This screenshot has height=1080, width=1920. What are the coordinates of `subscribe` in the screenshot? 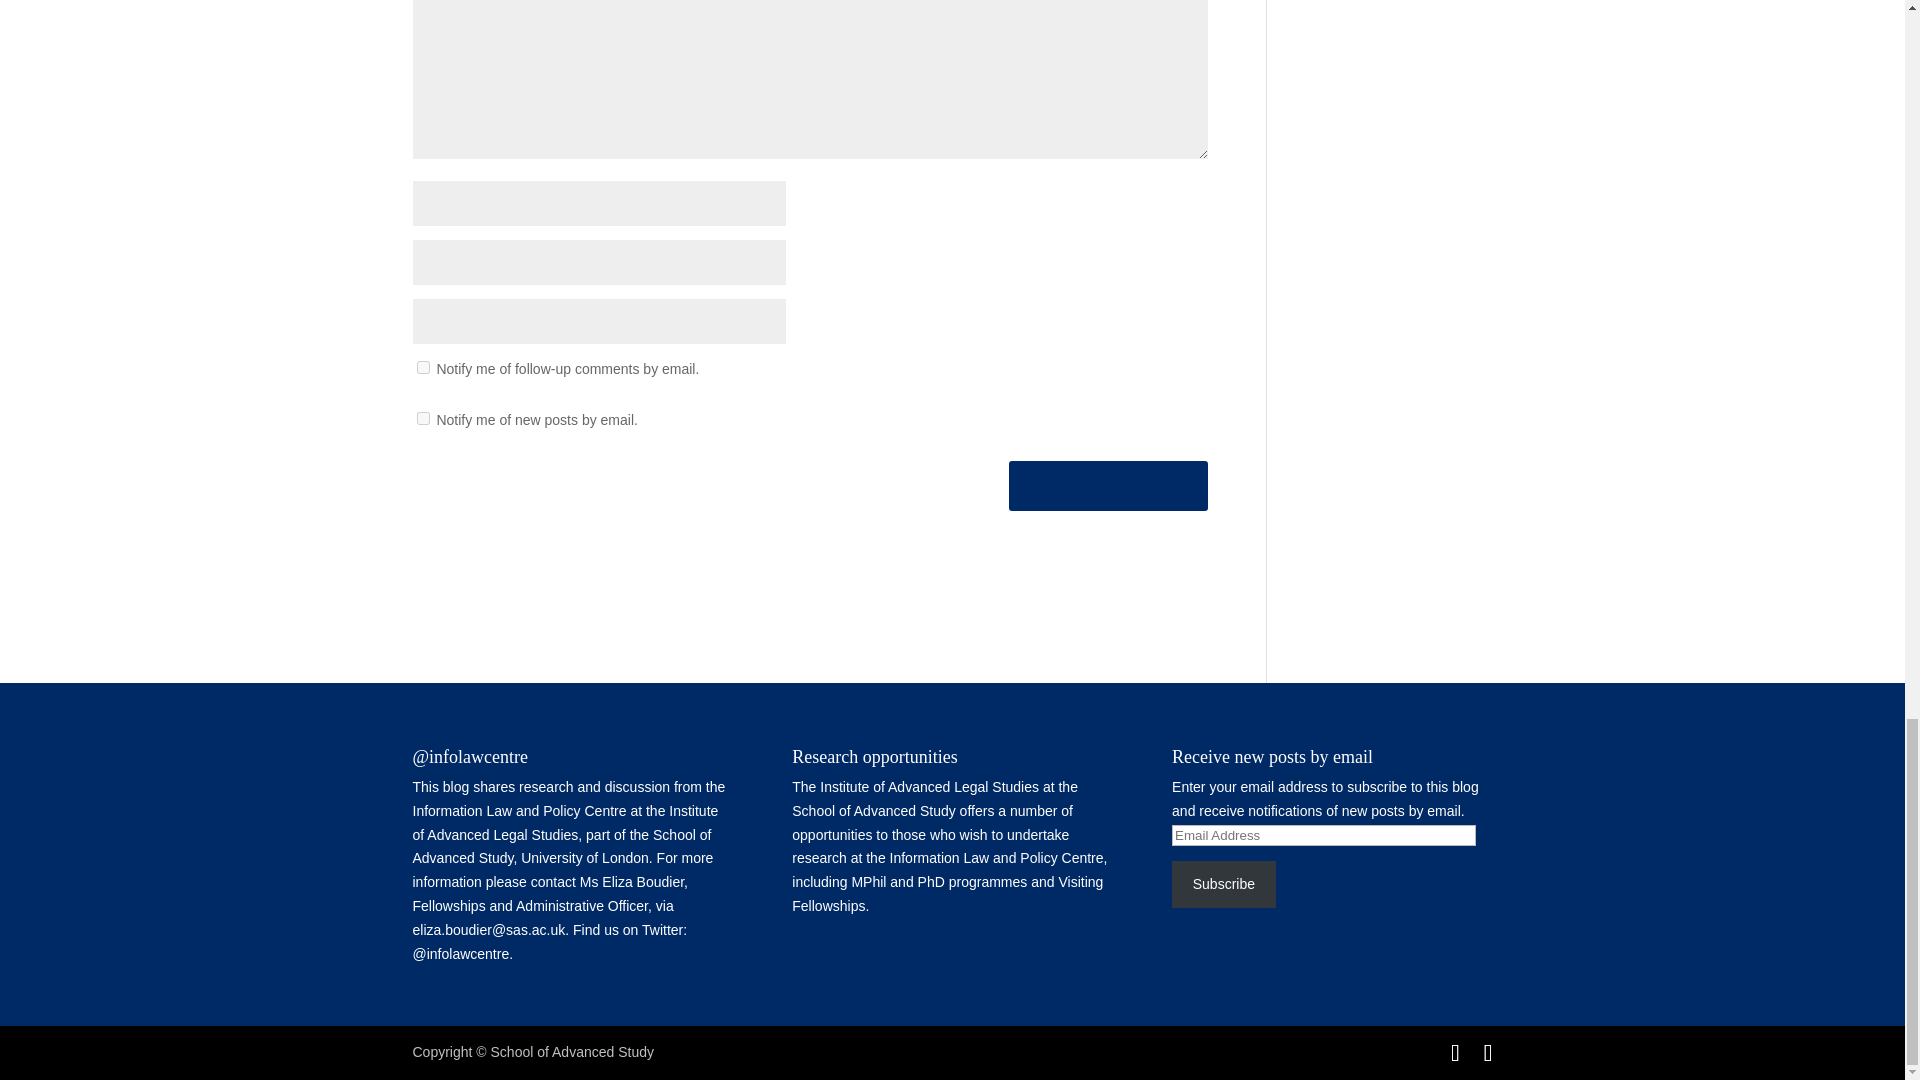 It's located at (422, 418).